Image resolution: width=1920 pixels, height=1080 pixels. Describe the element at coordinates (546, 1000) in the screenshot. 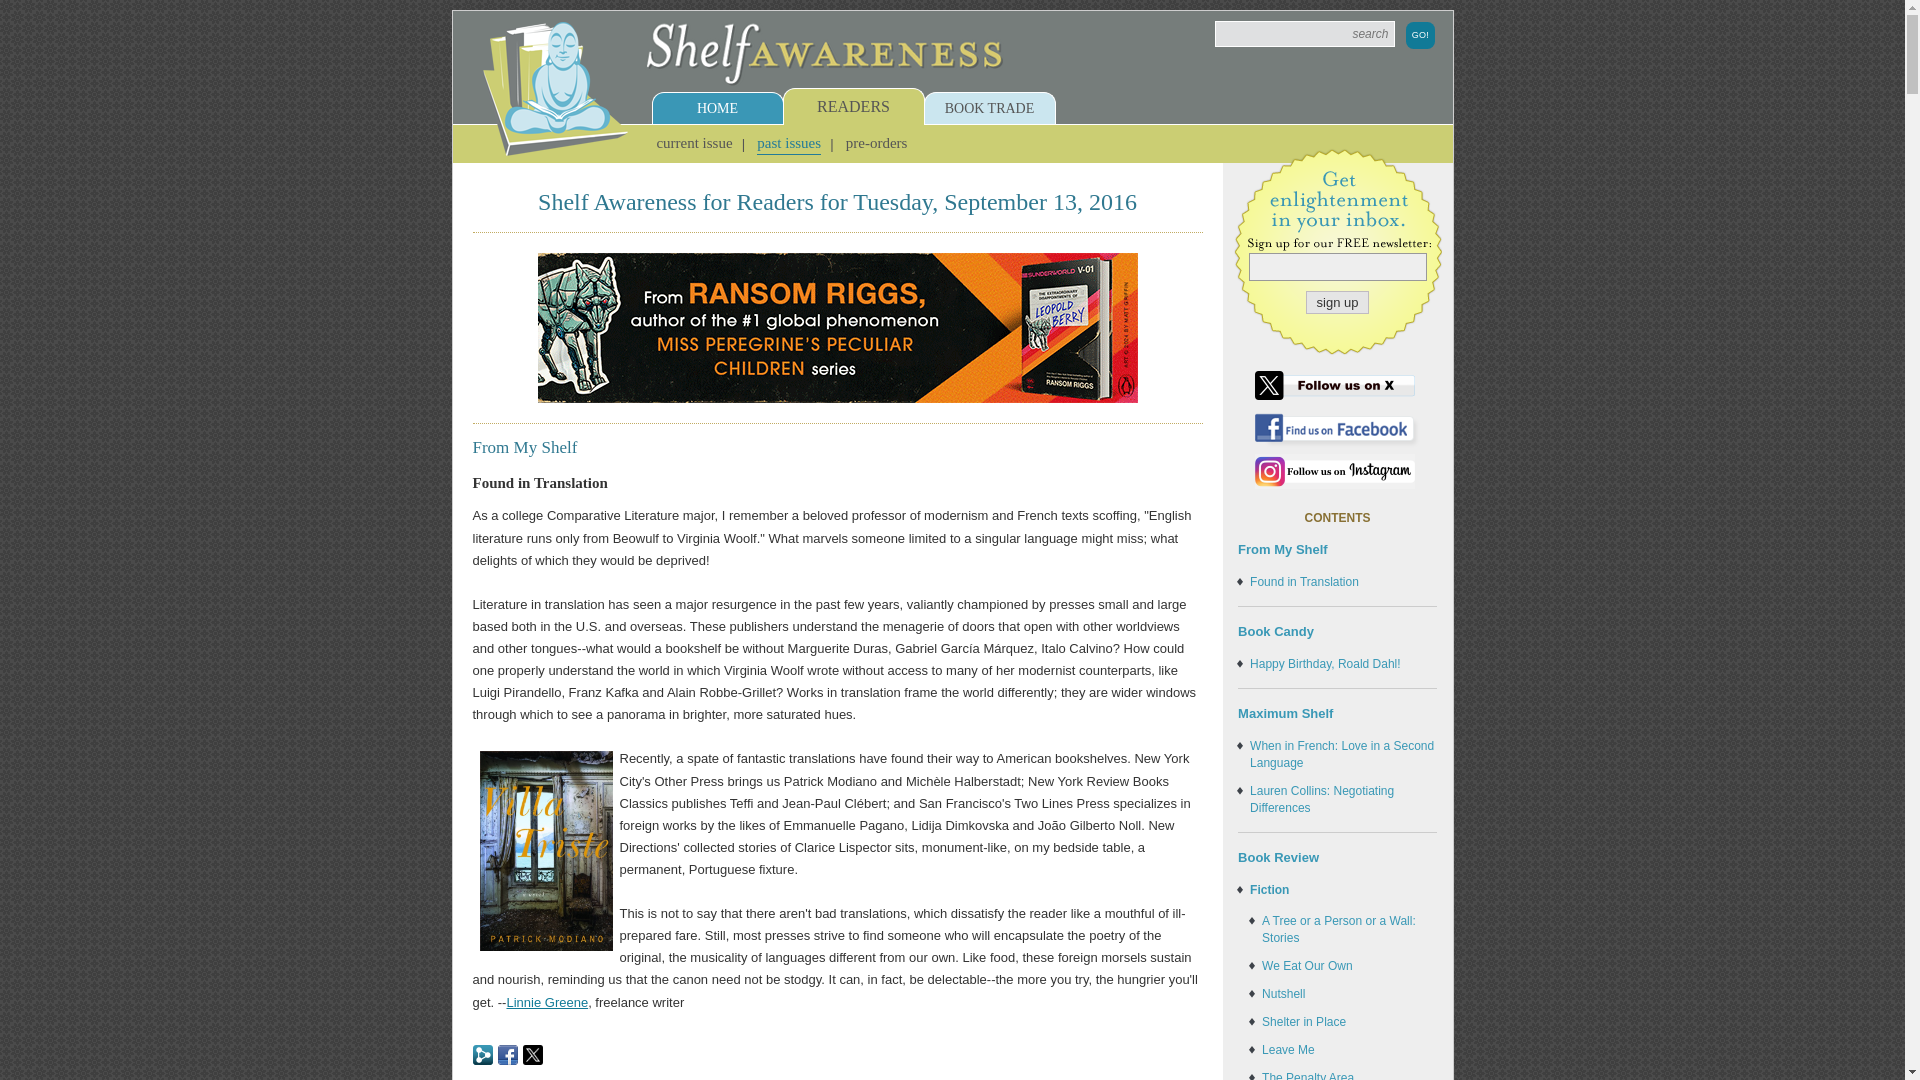

I see `Linnie Greene` at that location.